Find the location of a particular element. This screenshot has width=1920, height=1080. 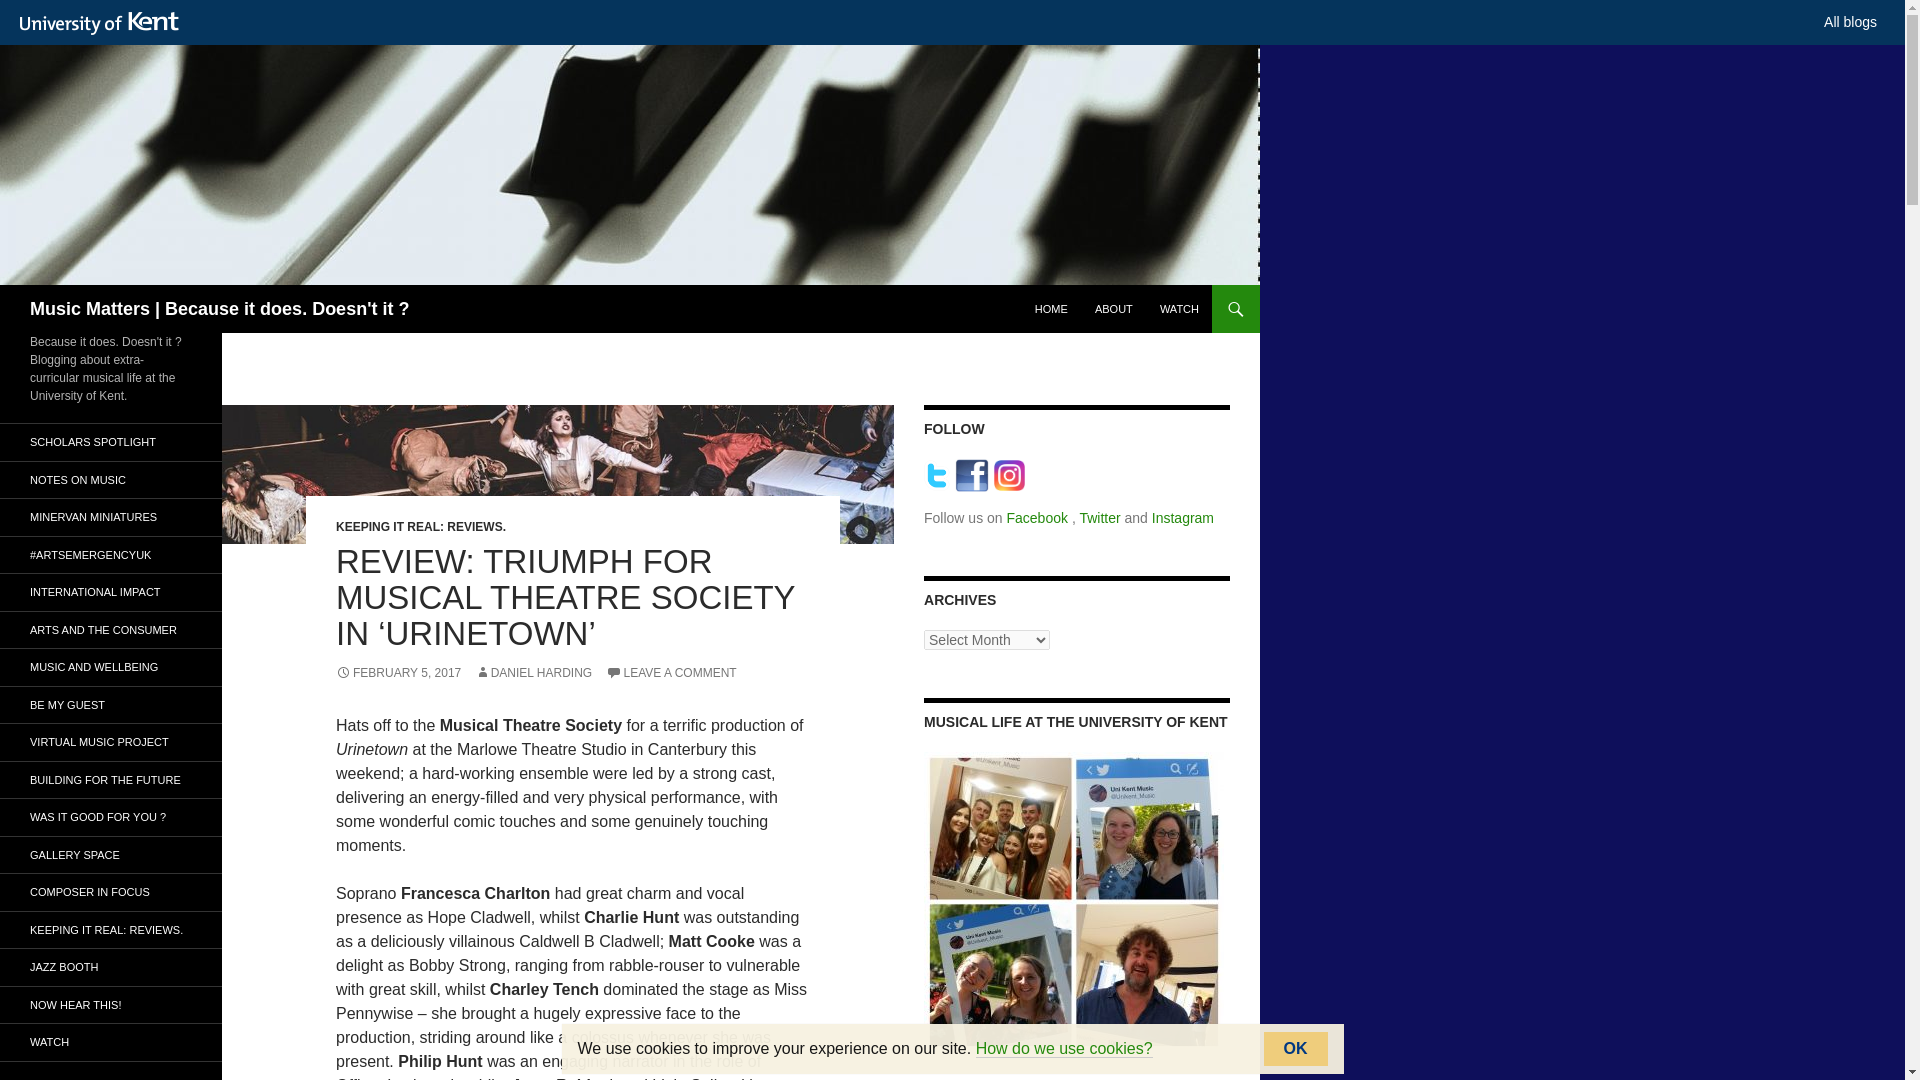

FEBRUARY 5, 2017 is located at coordinates (398, 673).